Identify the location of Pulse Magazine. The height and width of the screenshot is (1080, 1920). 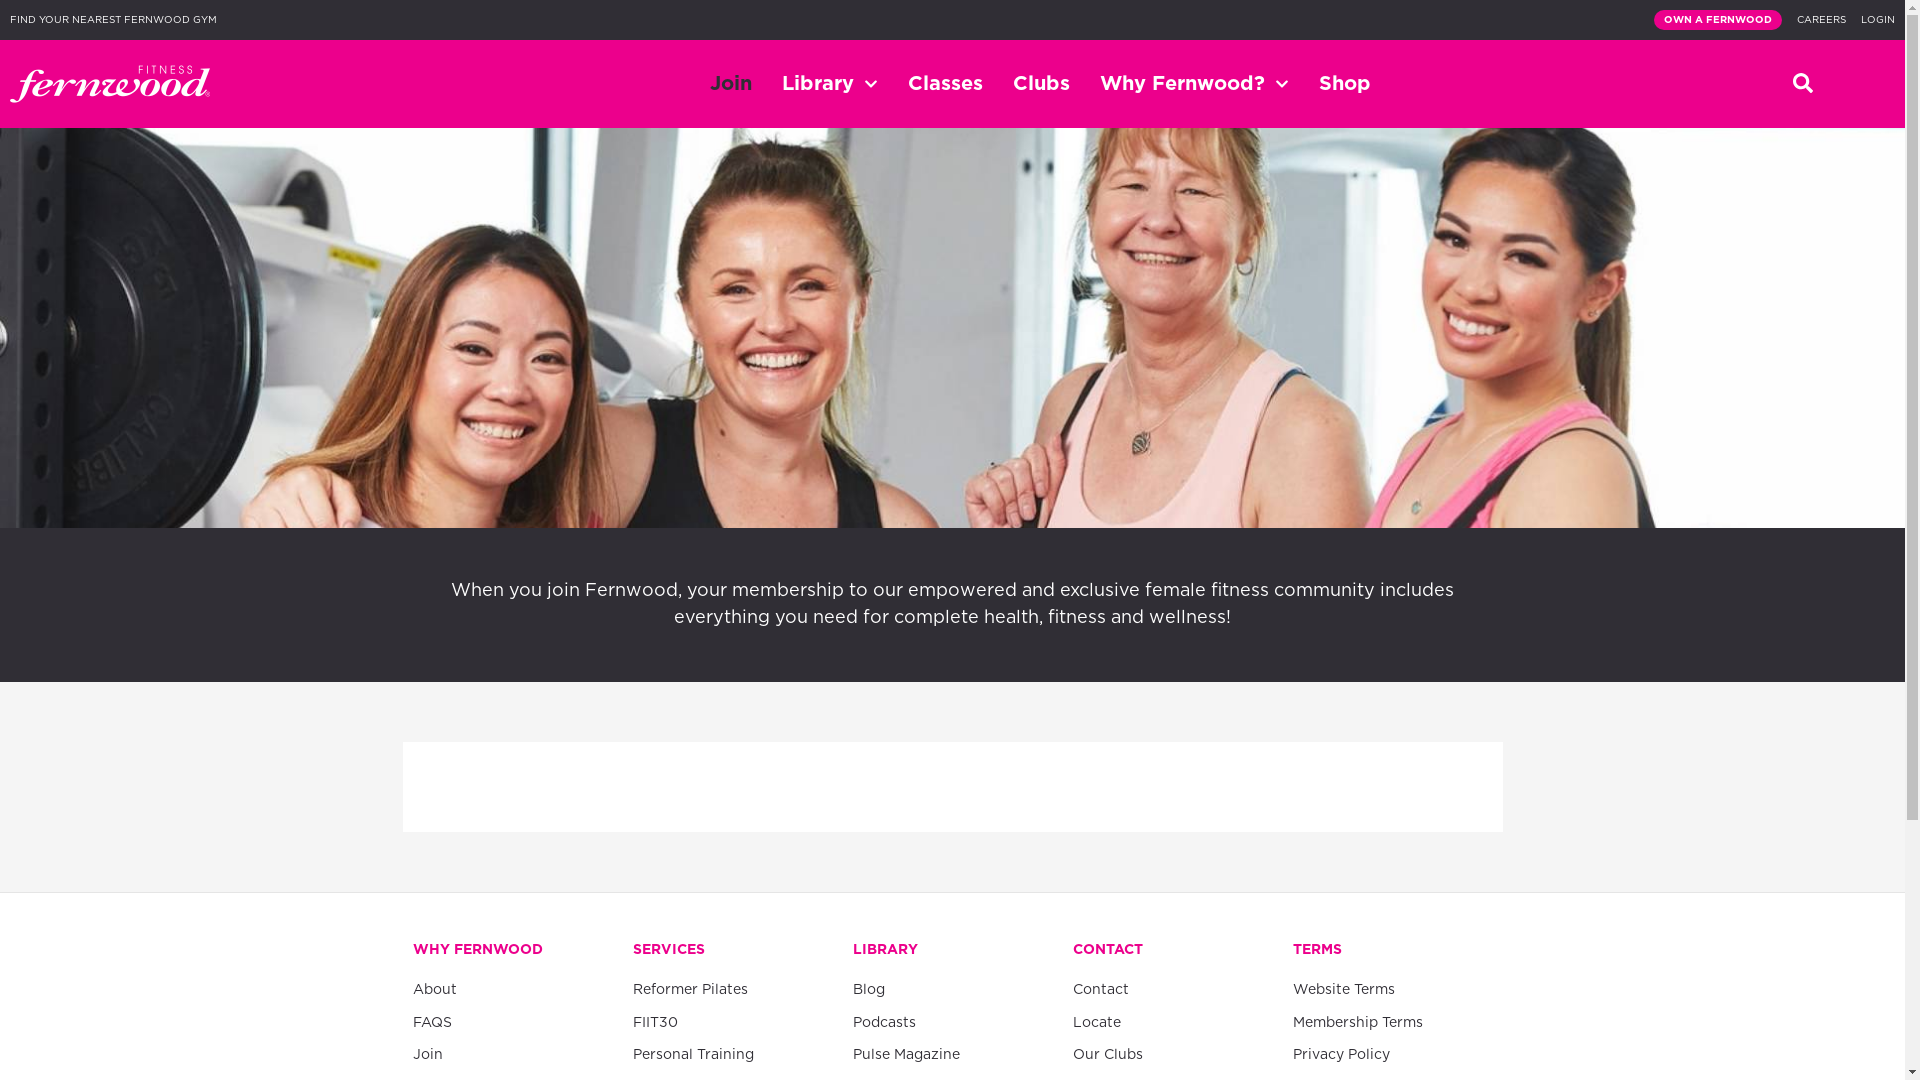
(952, 1056).